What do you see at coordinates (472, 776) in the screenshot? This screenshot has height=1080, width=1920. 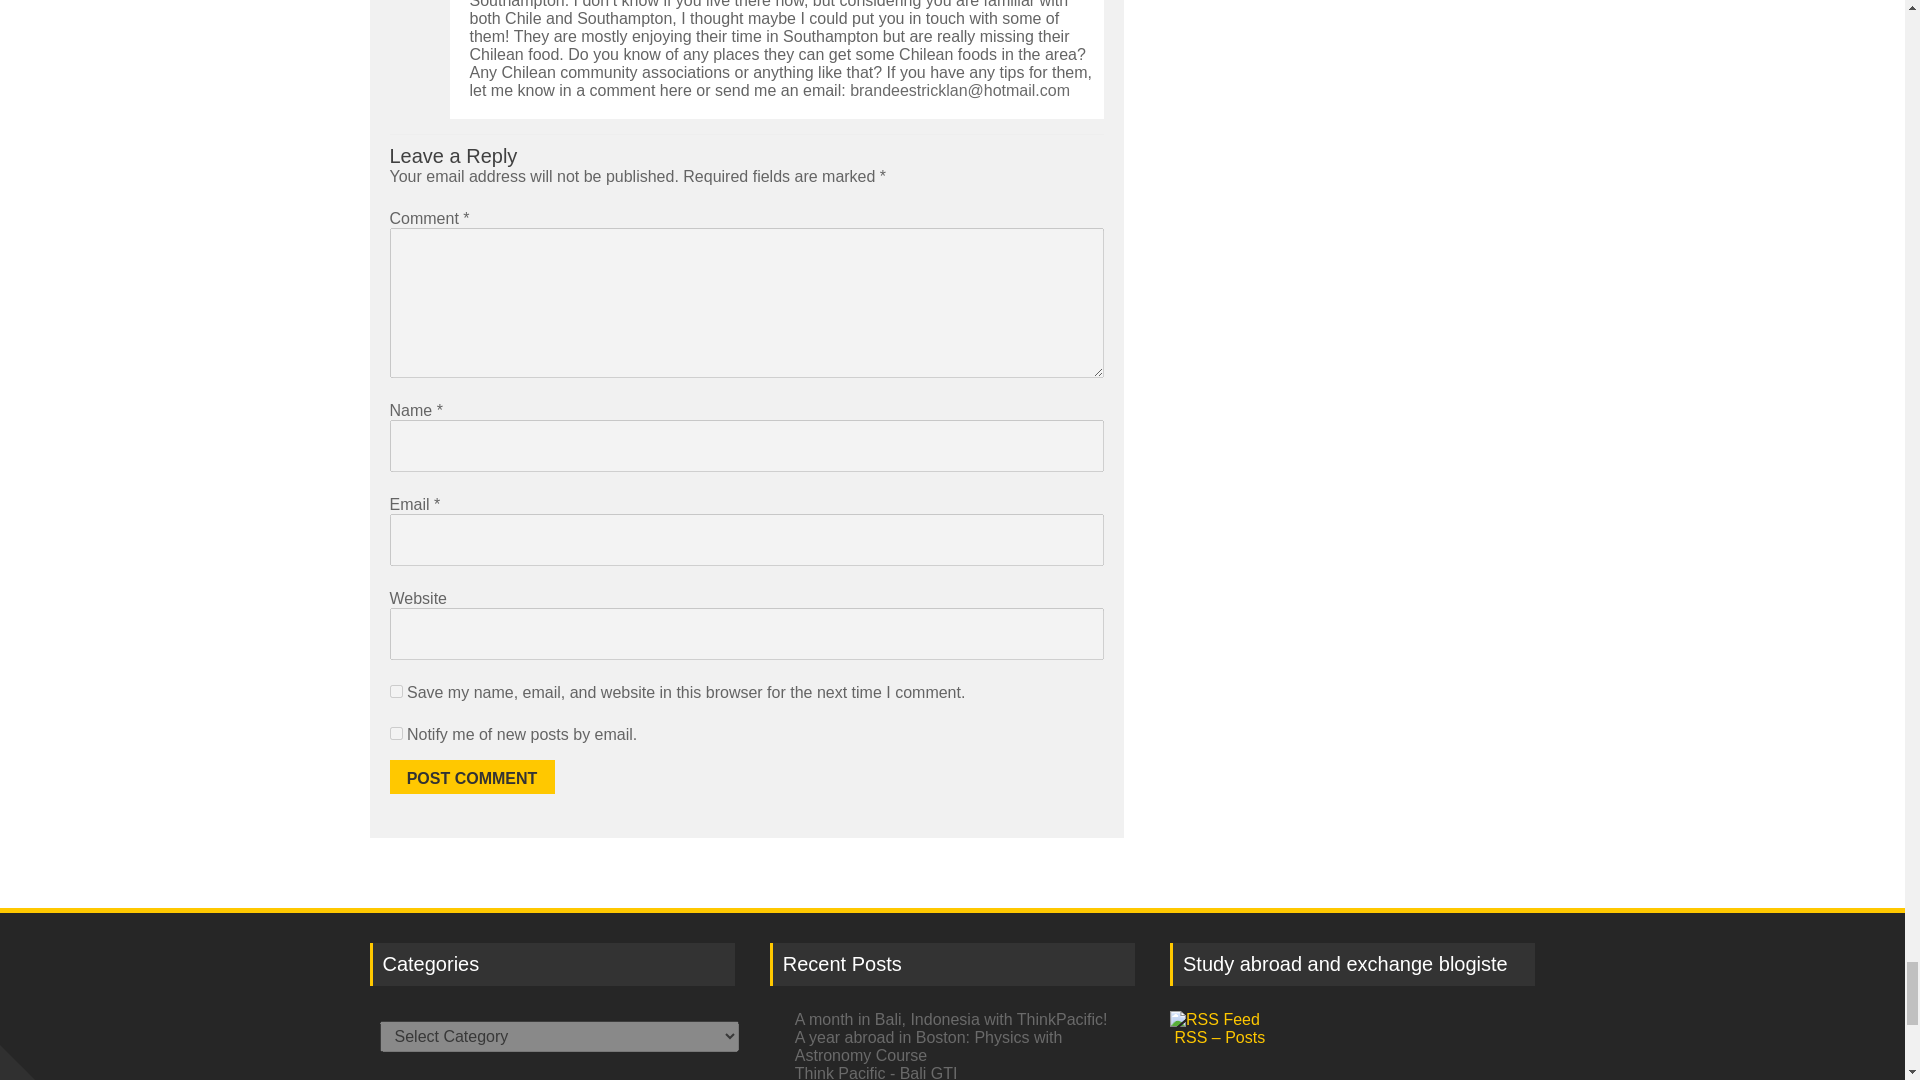 I see `Post Comment` at bounding box center [472, 776].